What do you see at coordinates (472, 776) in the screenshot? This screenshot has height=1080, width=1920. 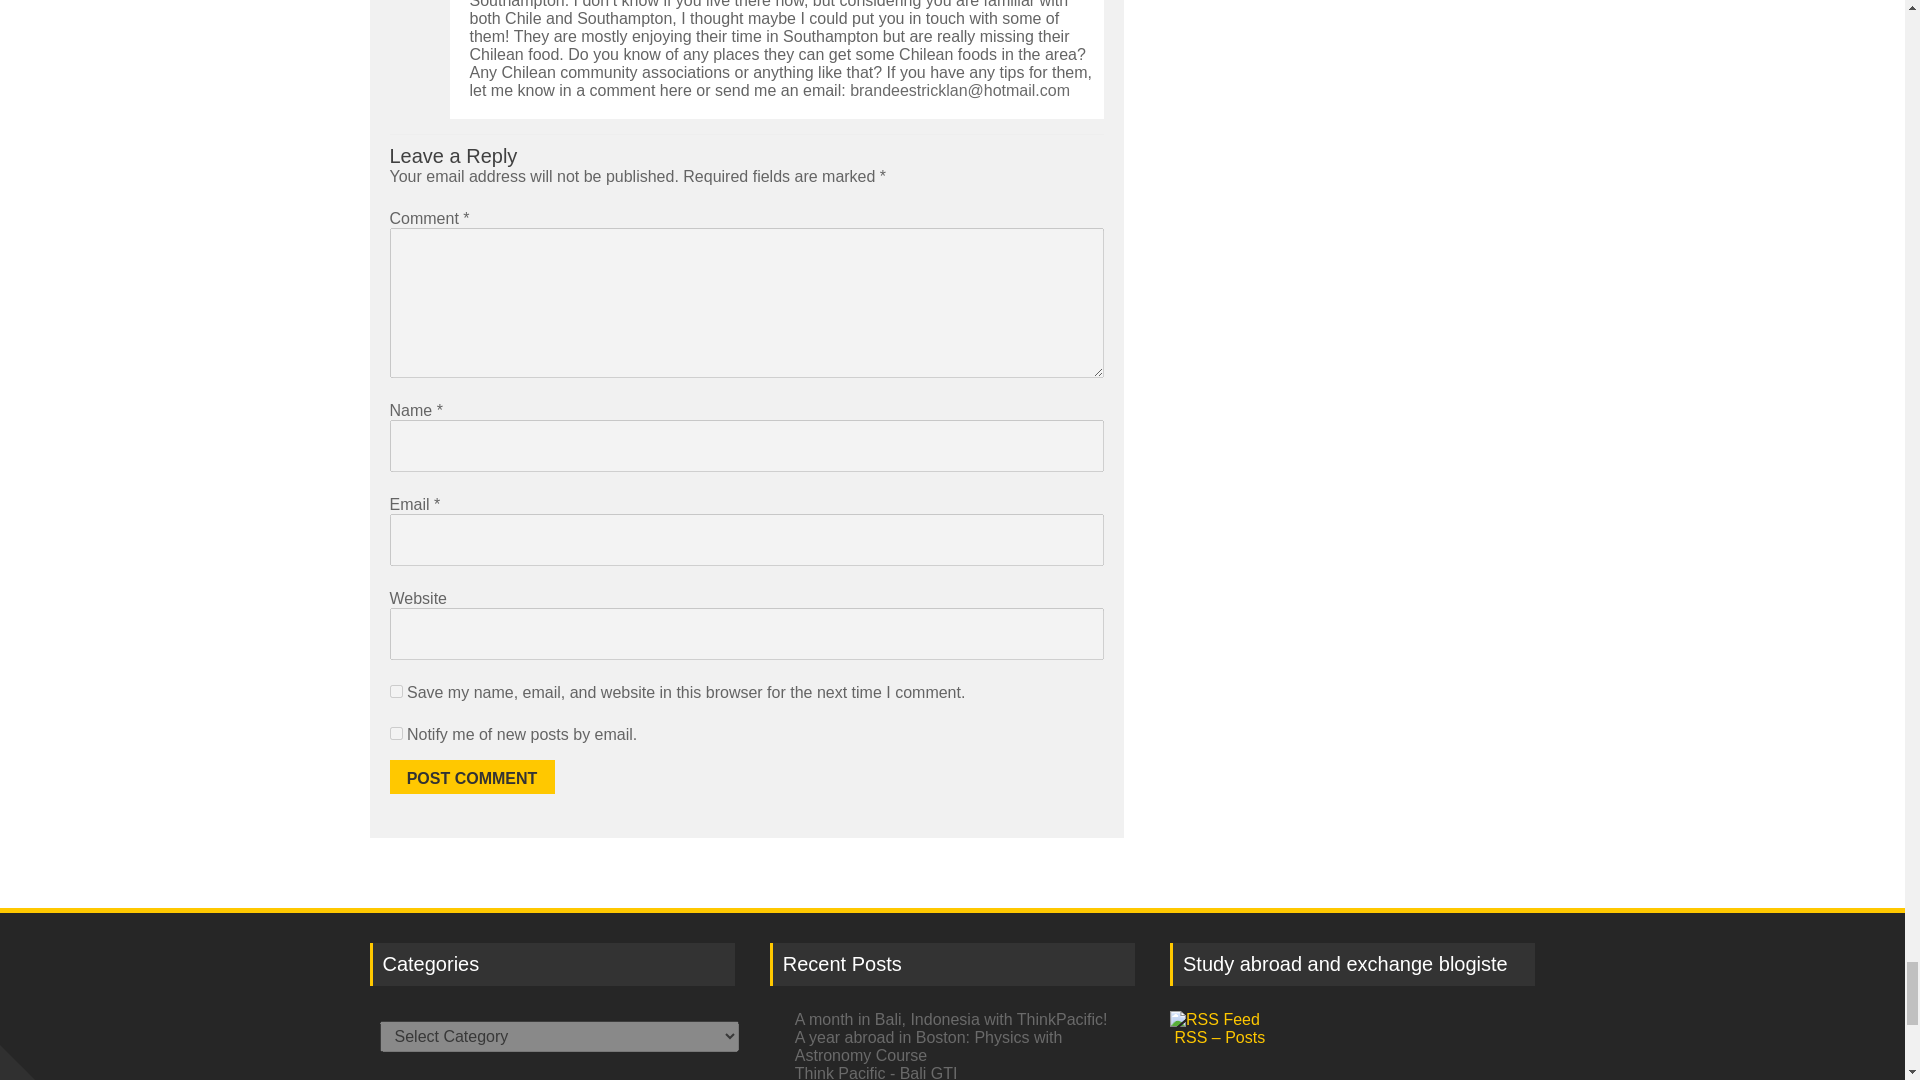 I see `Post Comment` at bounding box center [472, 776].